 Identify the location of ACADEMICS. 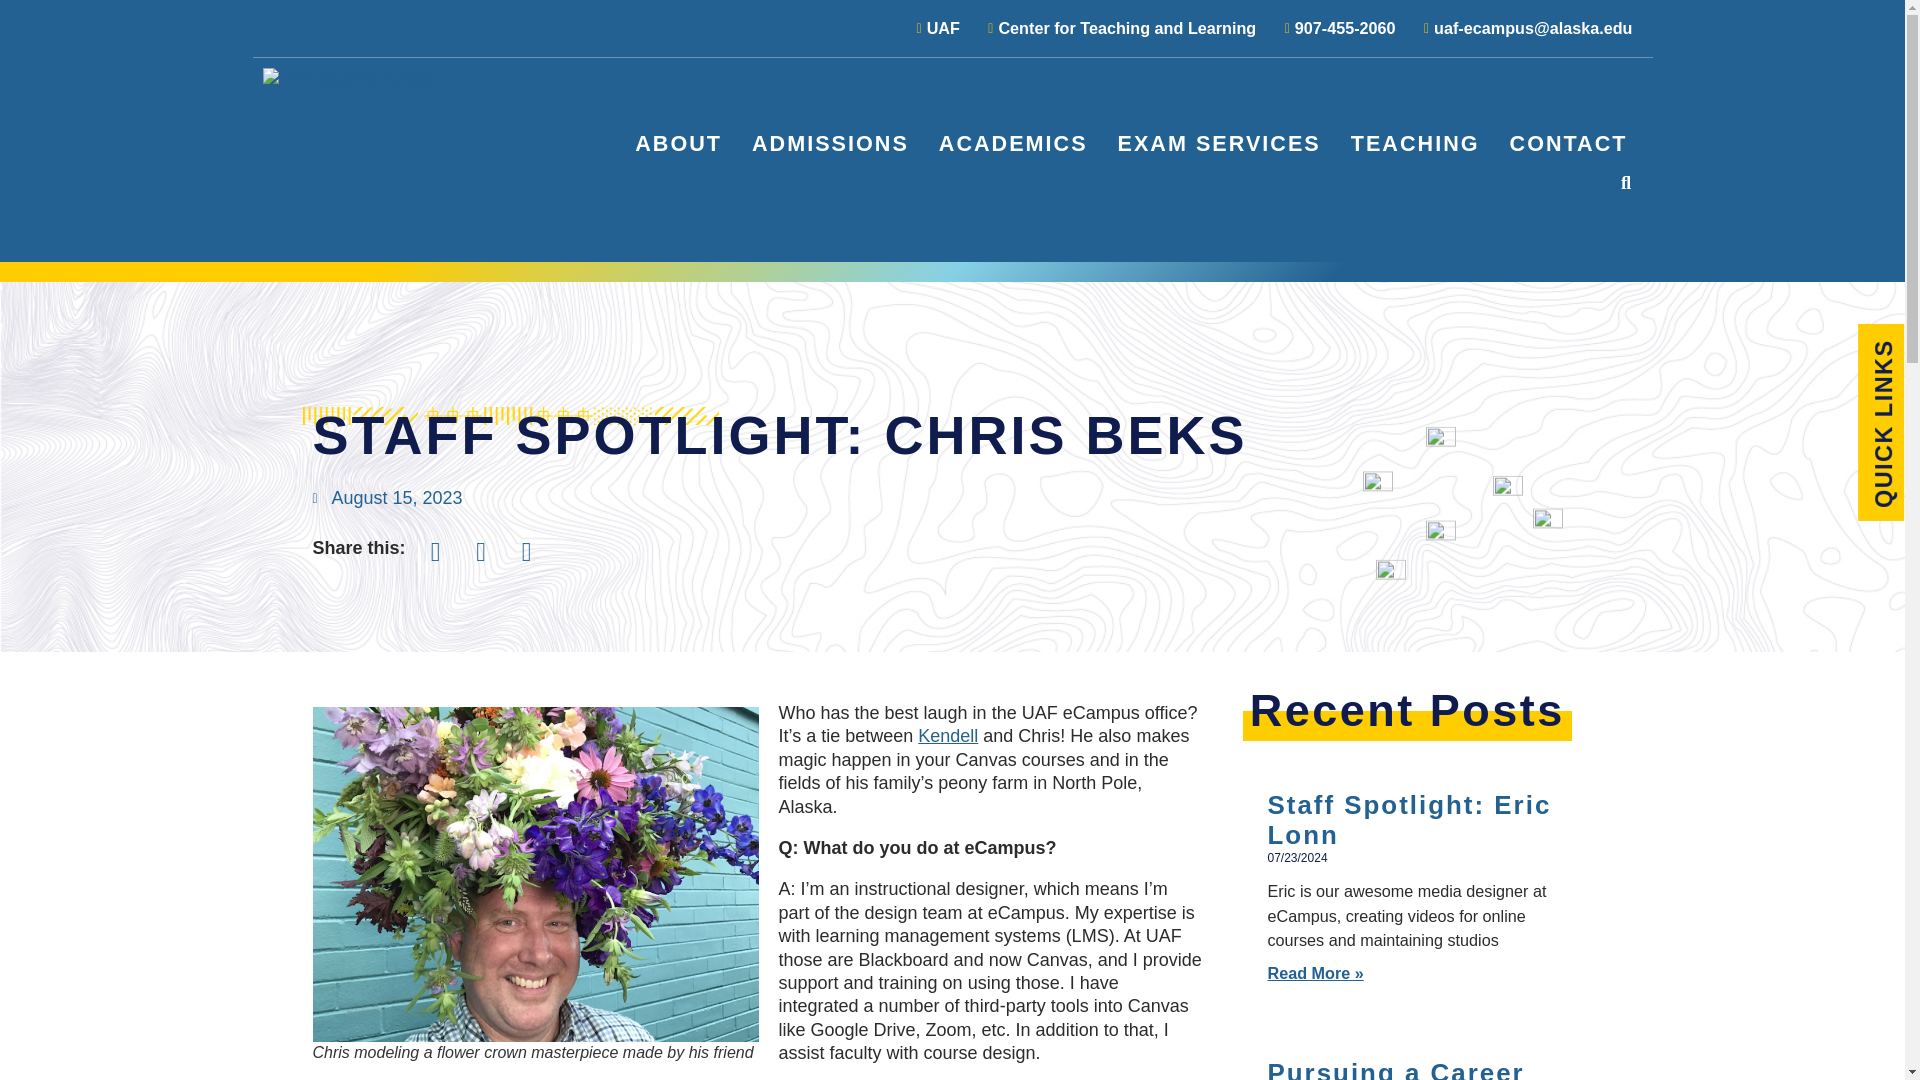
(1013, 142).